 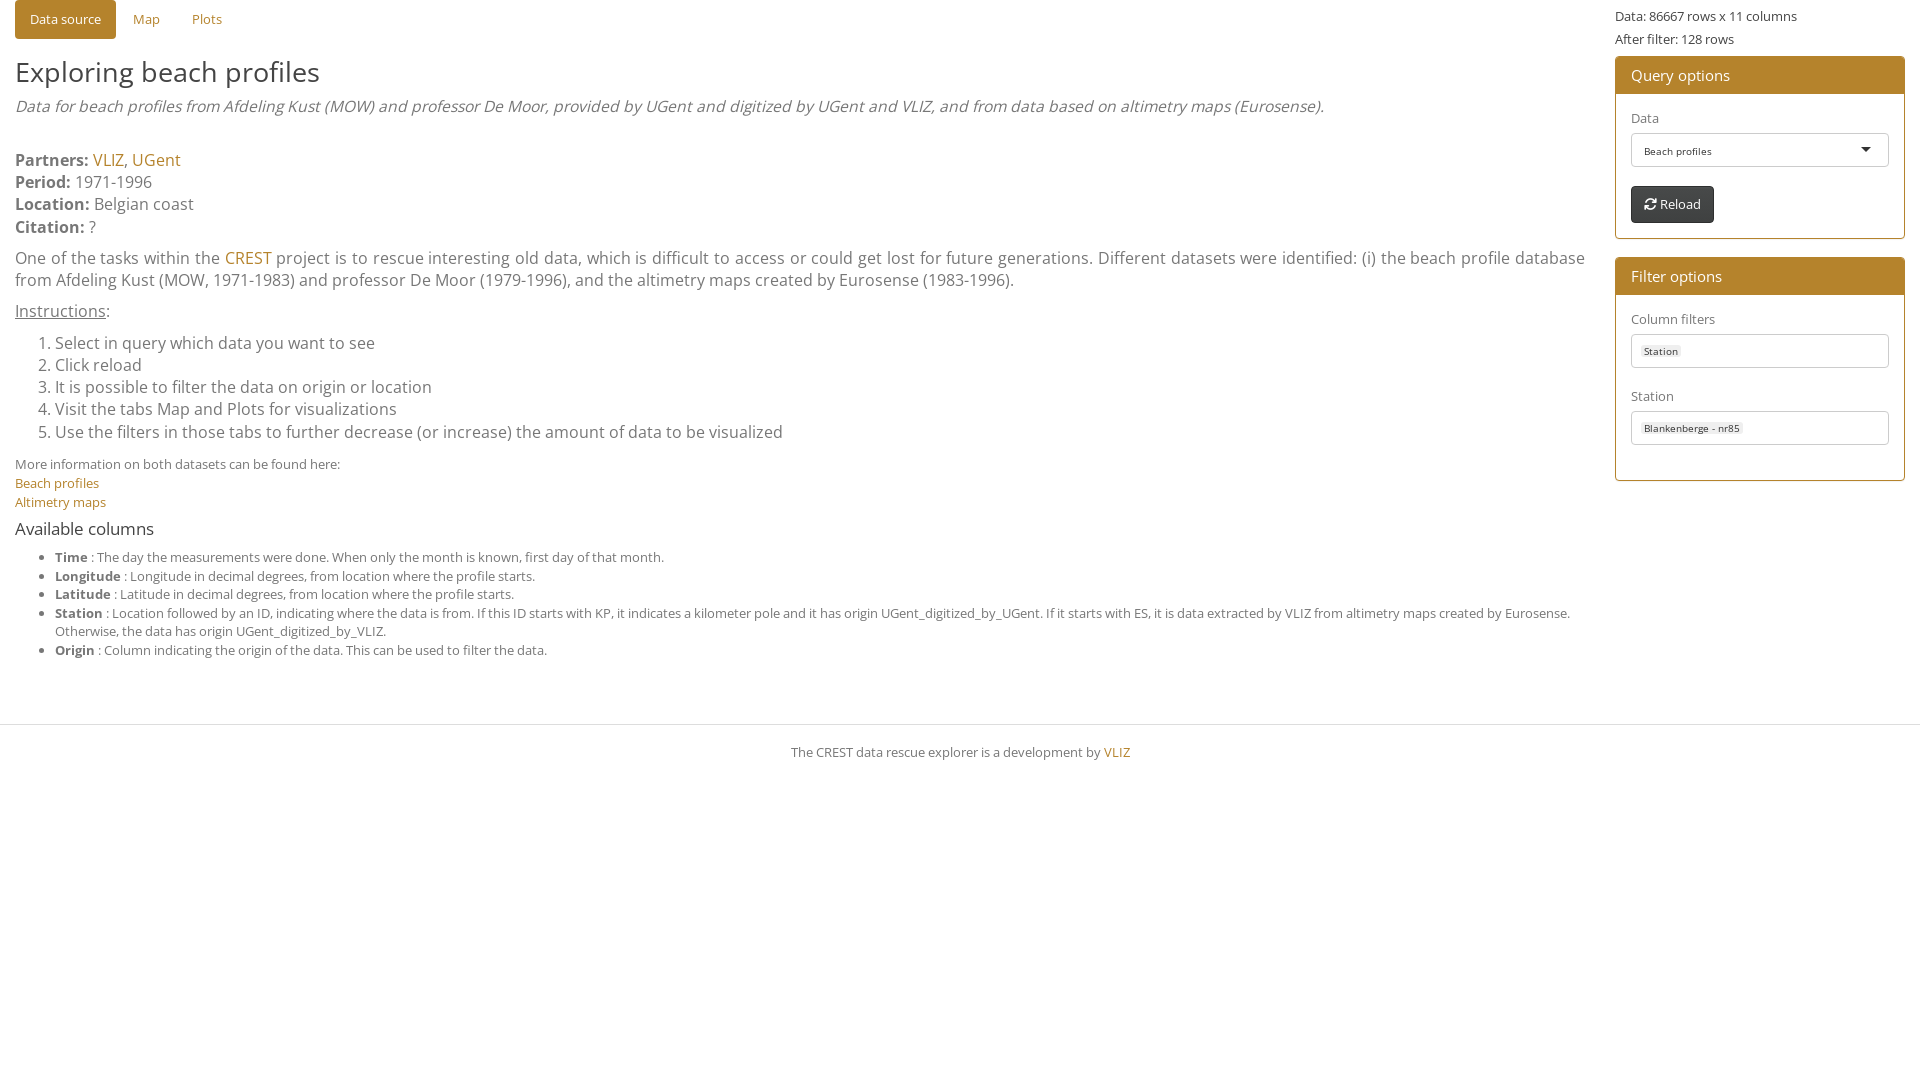 What do you see at coordinates (1117, 752) in the screenshot?
I see `VLIZ` at bounding box center [1117, 752].